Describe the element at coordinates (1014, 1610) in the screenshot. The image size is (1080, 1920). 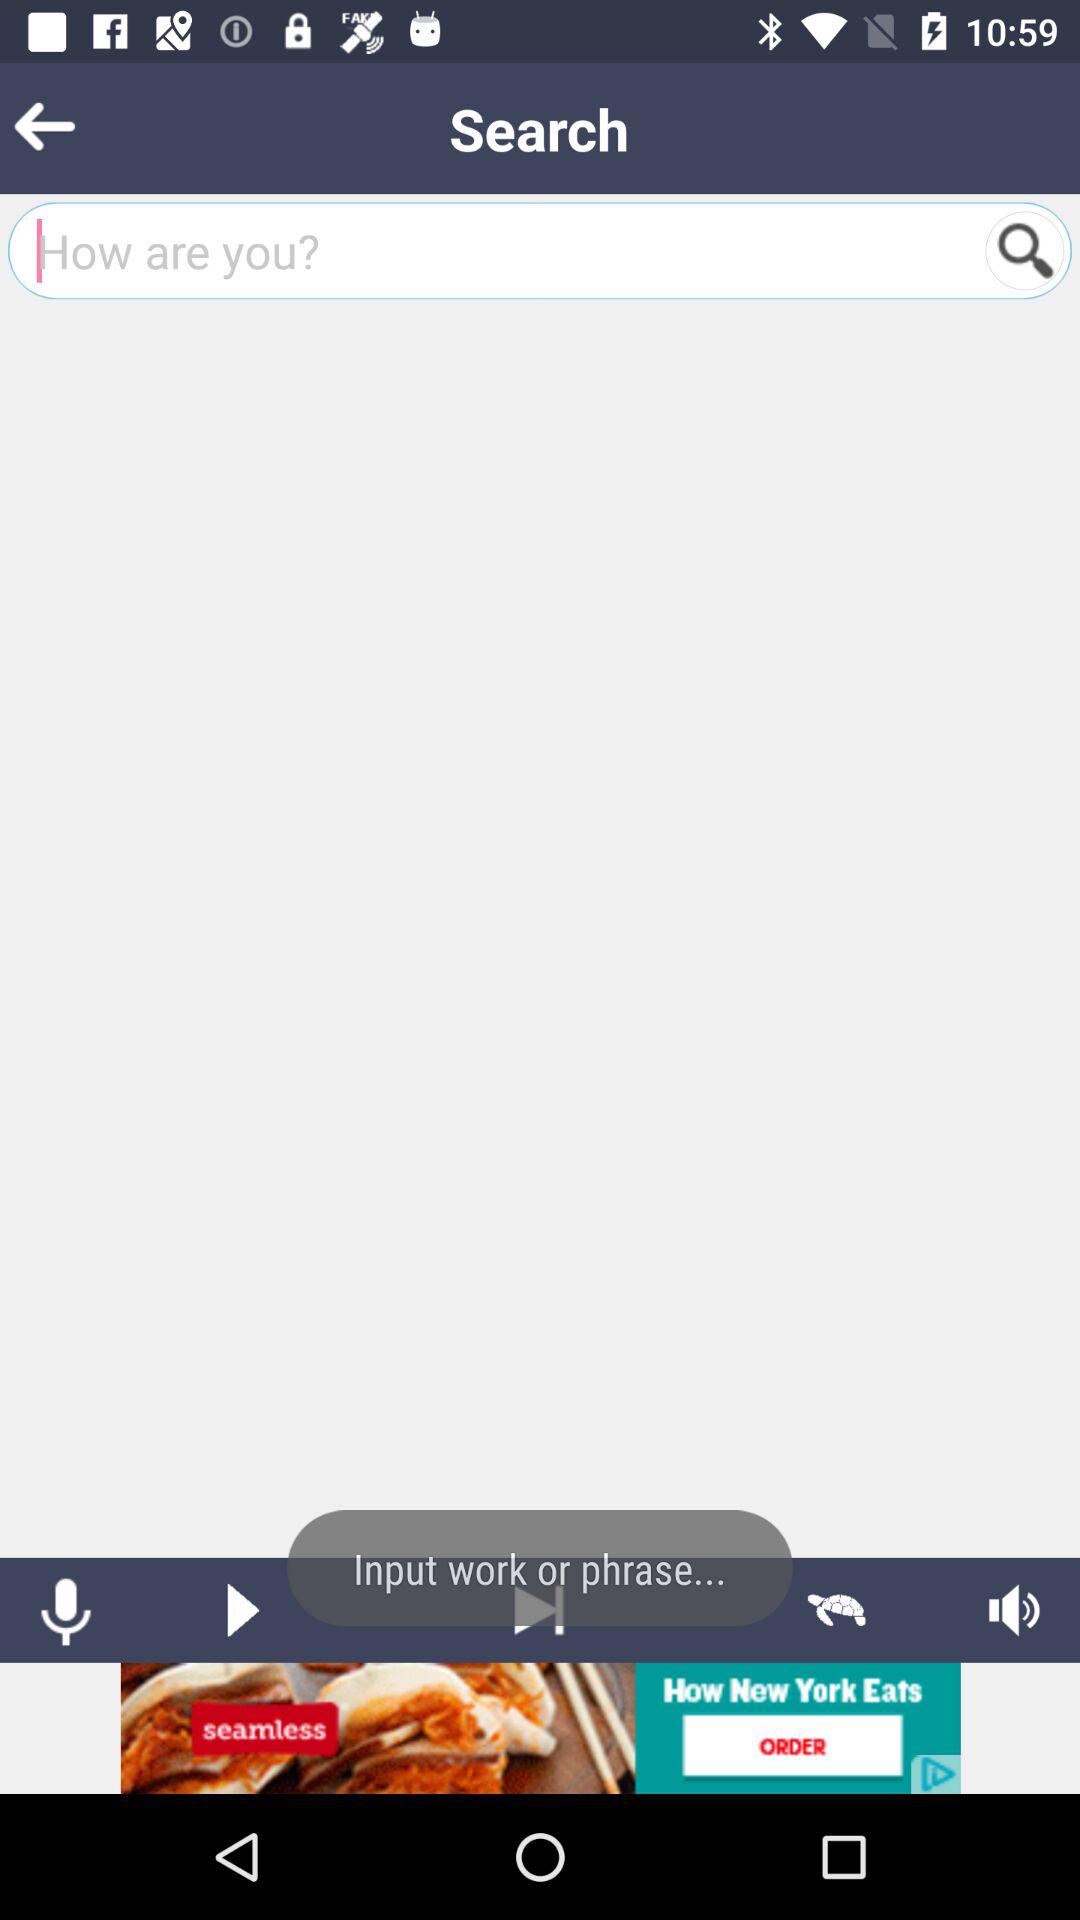
I see `toggle audio` at that location.